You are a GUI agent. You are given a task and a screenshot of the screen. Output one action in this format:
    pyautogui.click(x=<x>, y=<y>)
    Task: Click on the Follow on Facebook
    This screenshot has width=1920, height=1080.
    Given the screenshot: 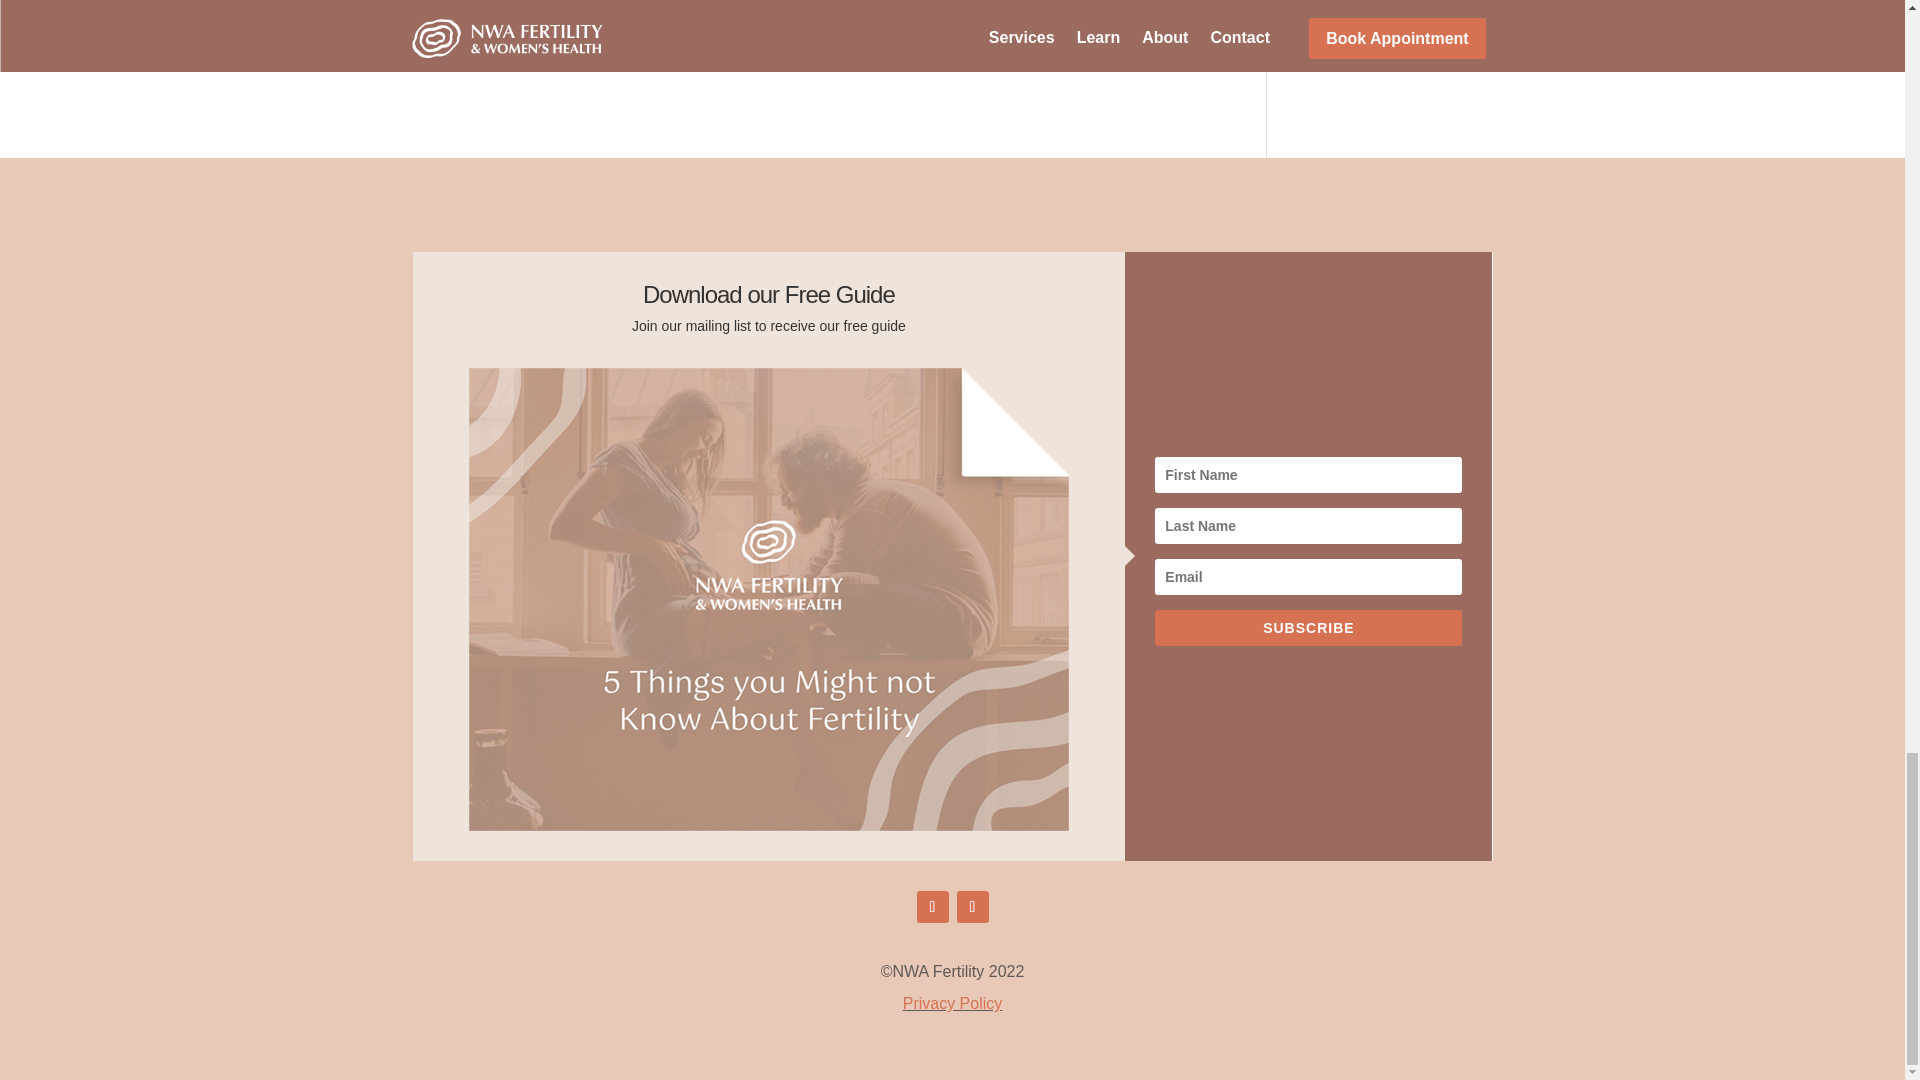 What is the action you would take?
    pyautogui.click(x=932, y=907)
    